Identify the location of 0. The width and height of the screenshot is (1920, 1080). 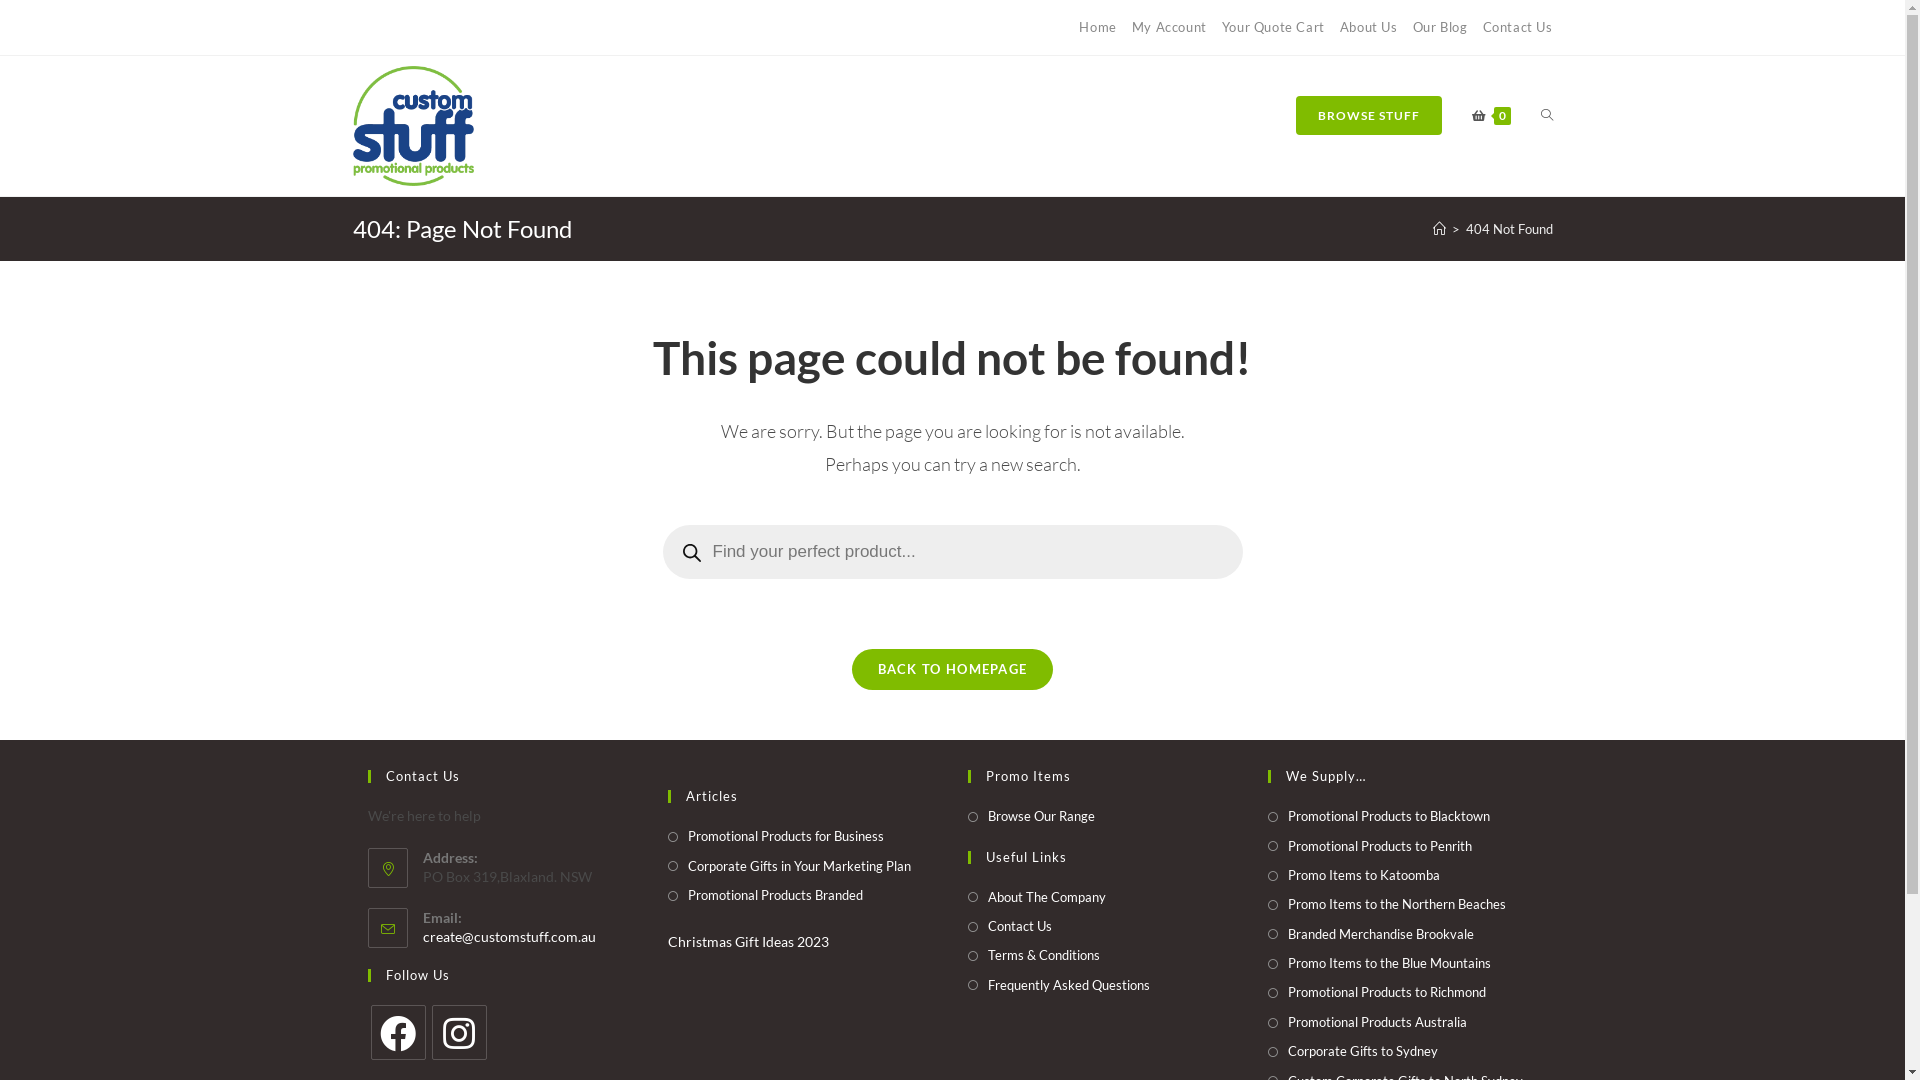
(1490, 116).